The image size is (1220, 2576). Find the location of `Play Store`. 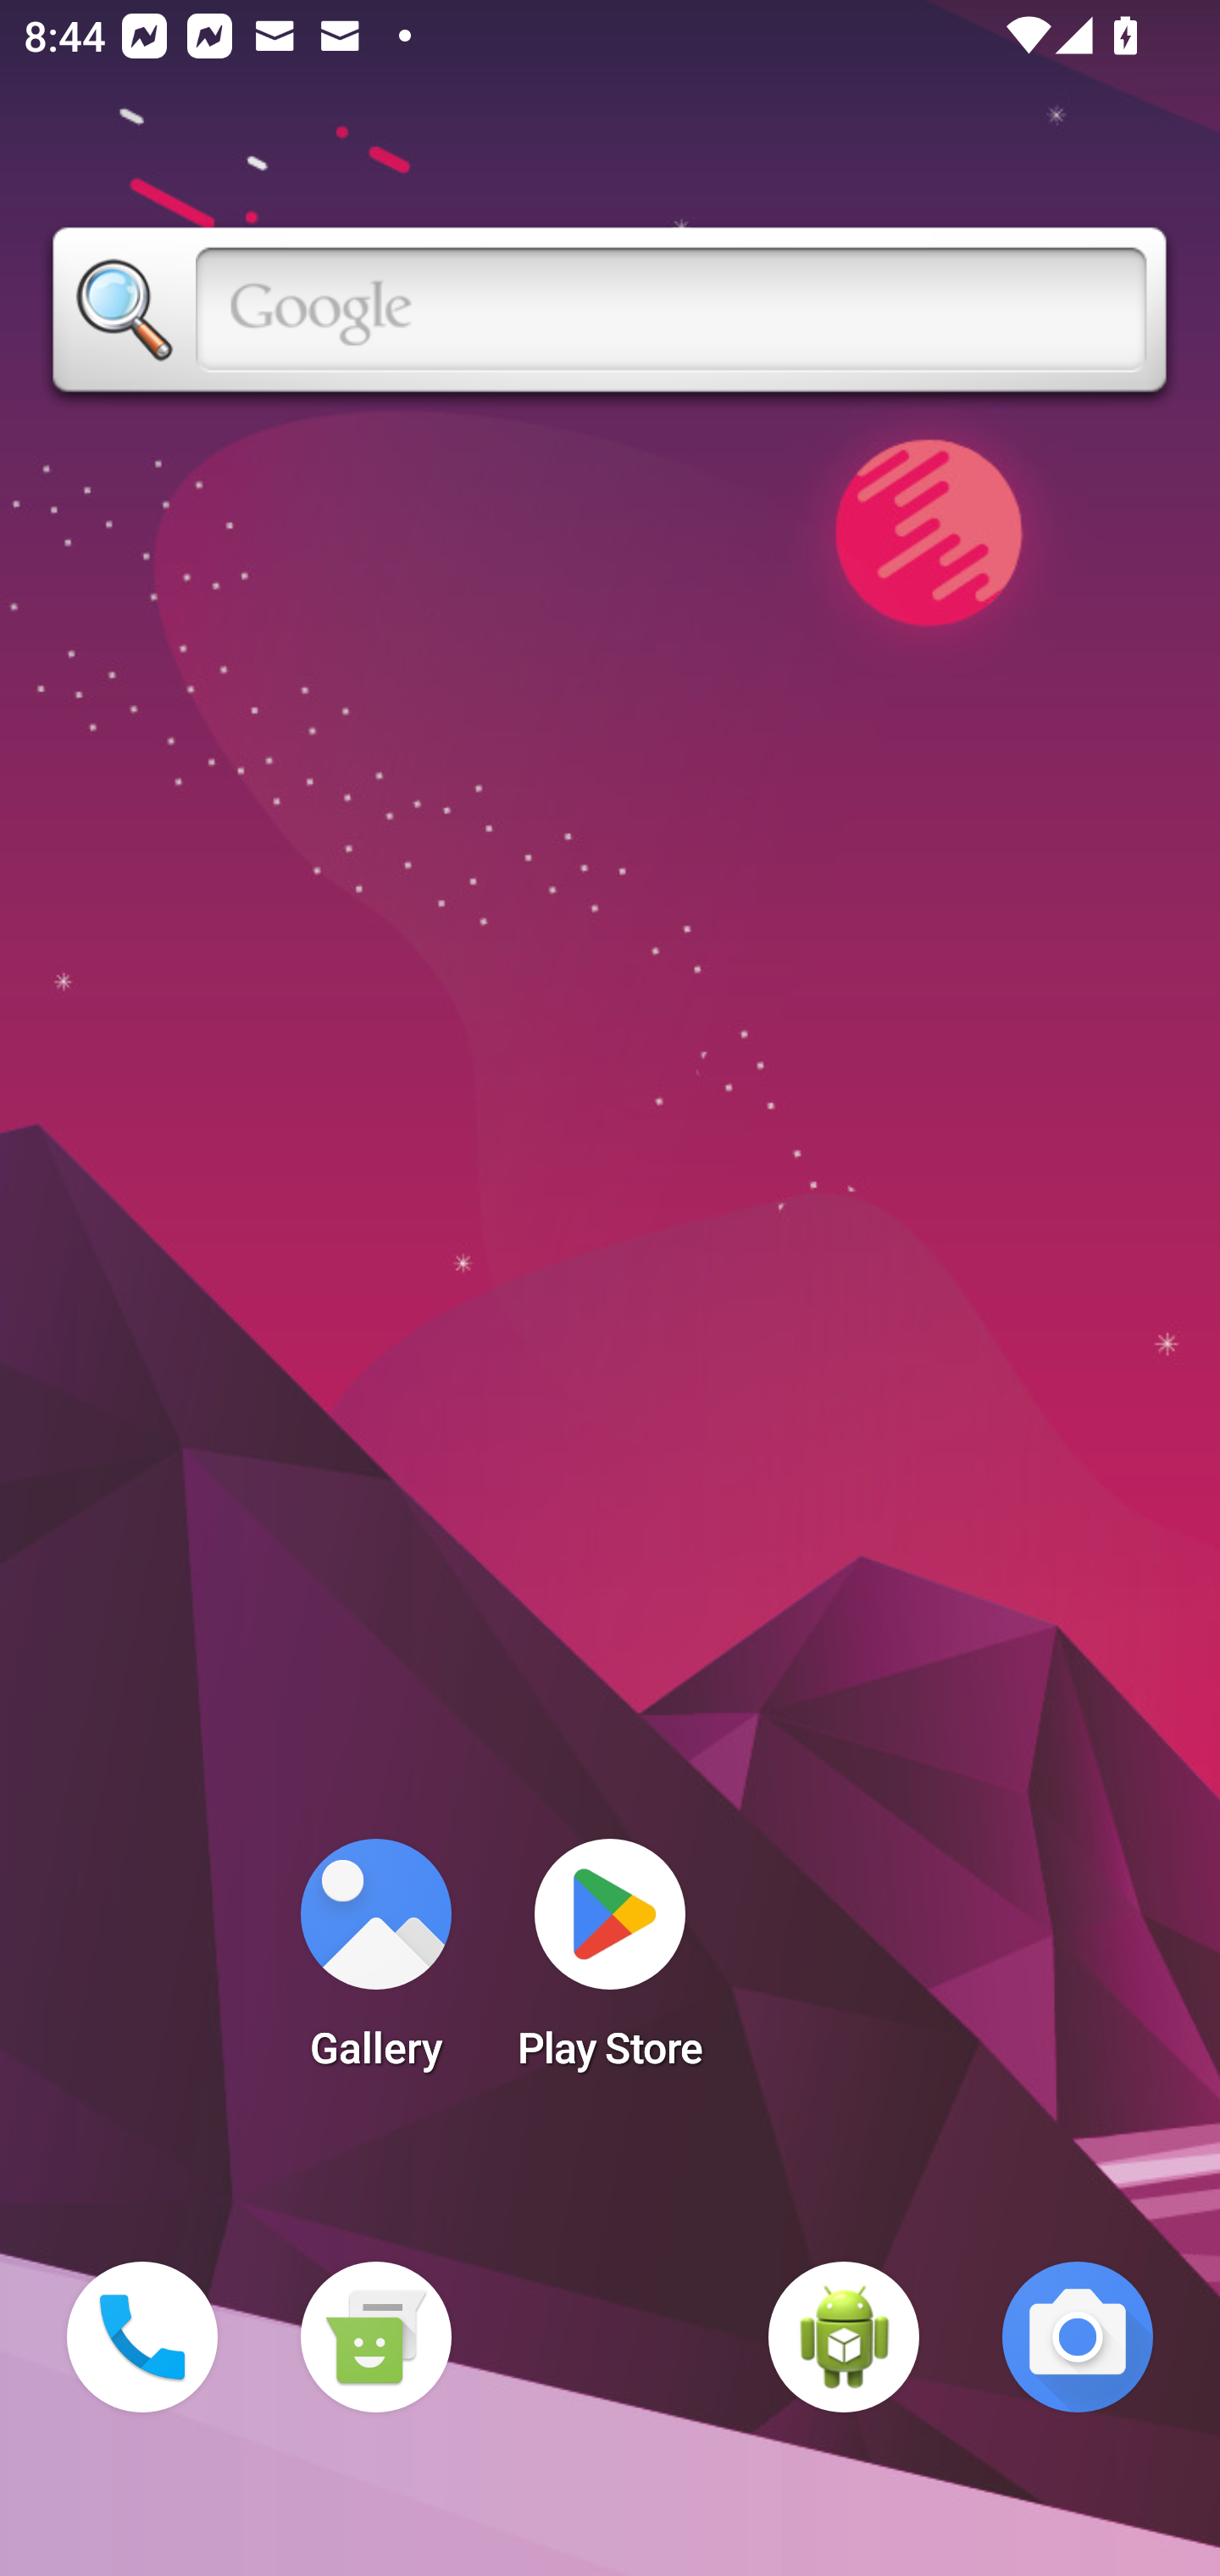

Play Store is located at coordinates (610, 1964).